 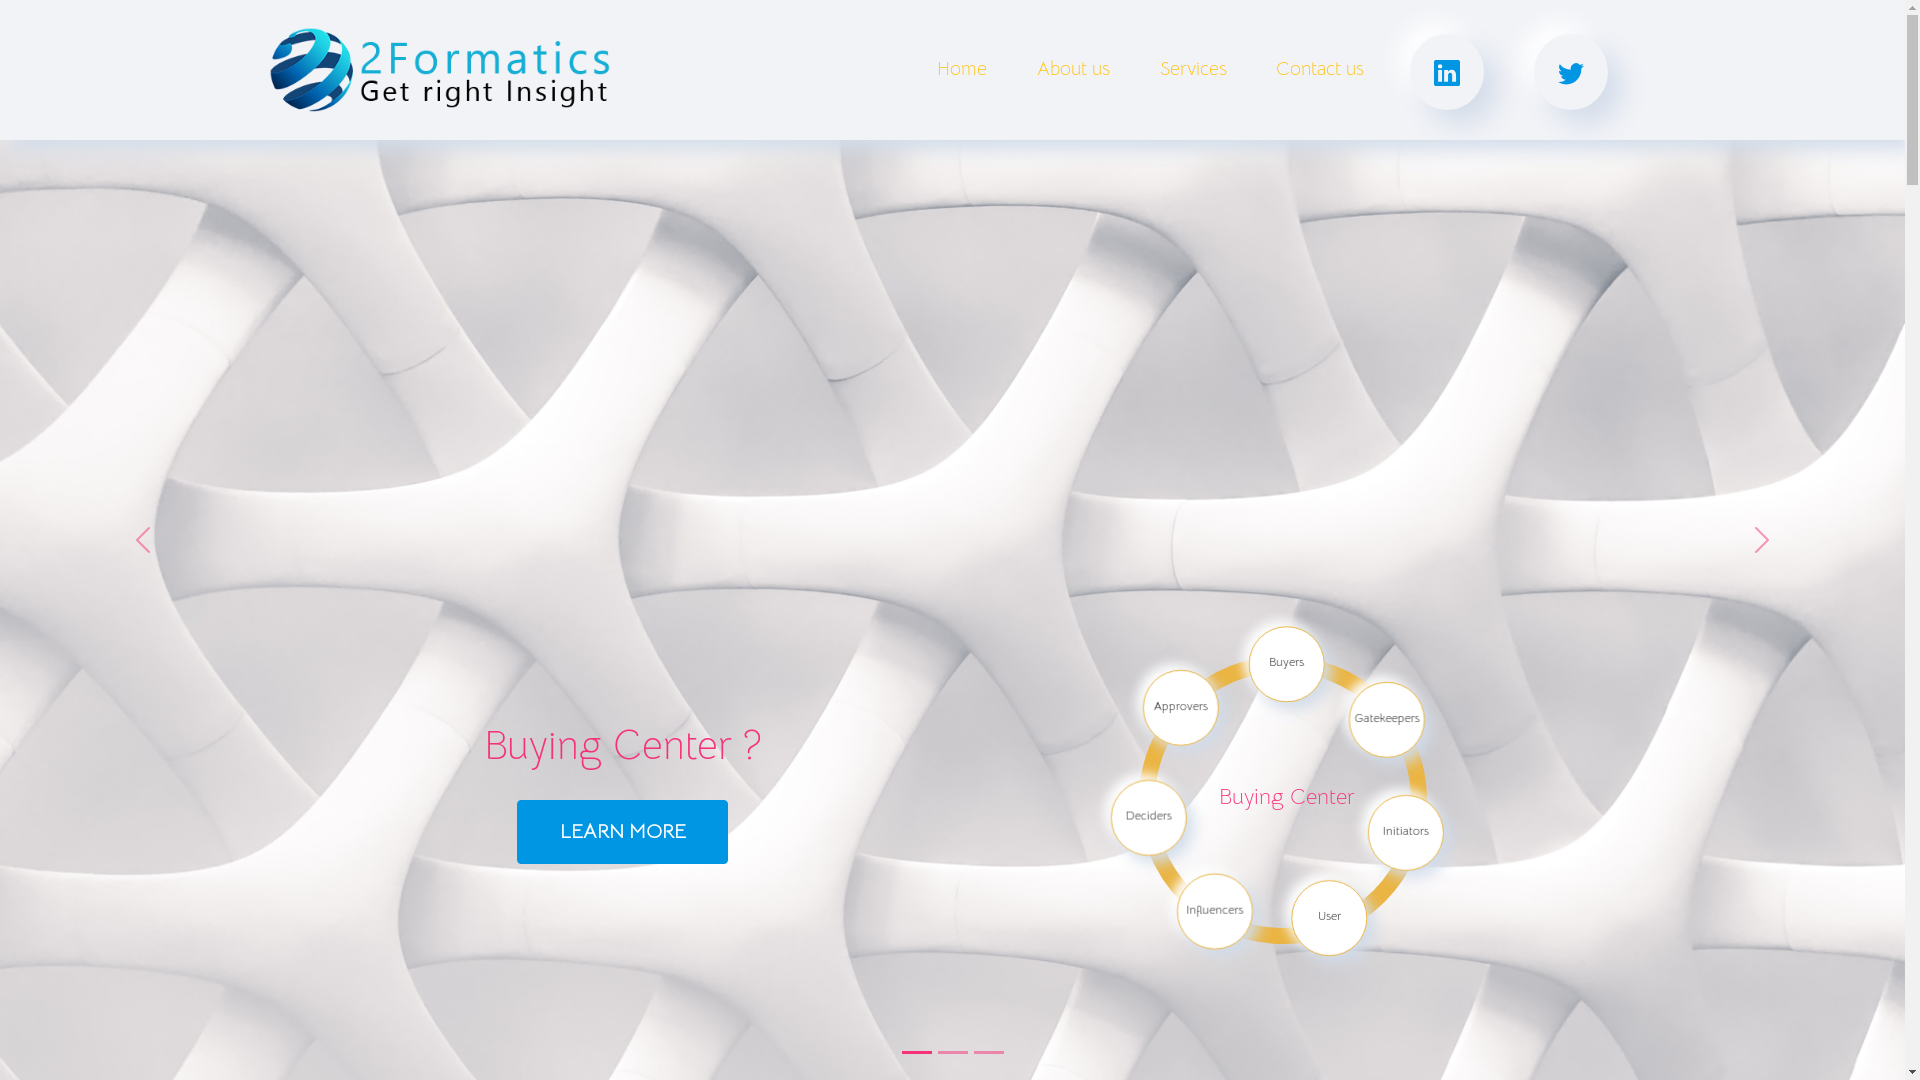 What do you see at coordinates (1074, 70) in the screenshot?
I see `About us` at bounding box center [1074, 70].